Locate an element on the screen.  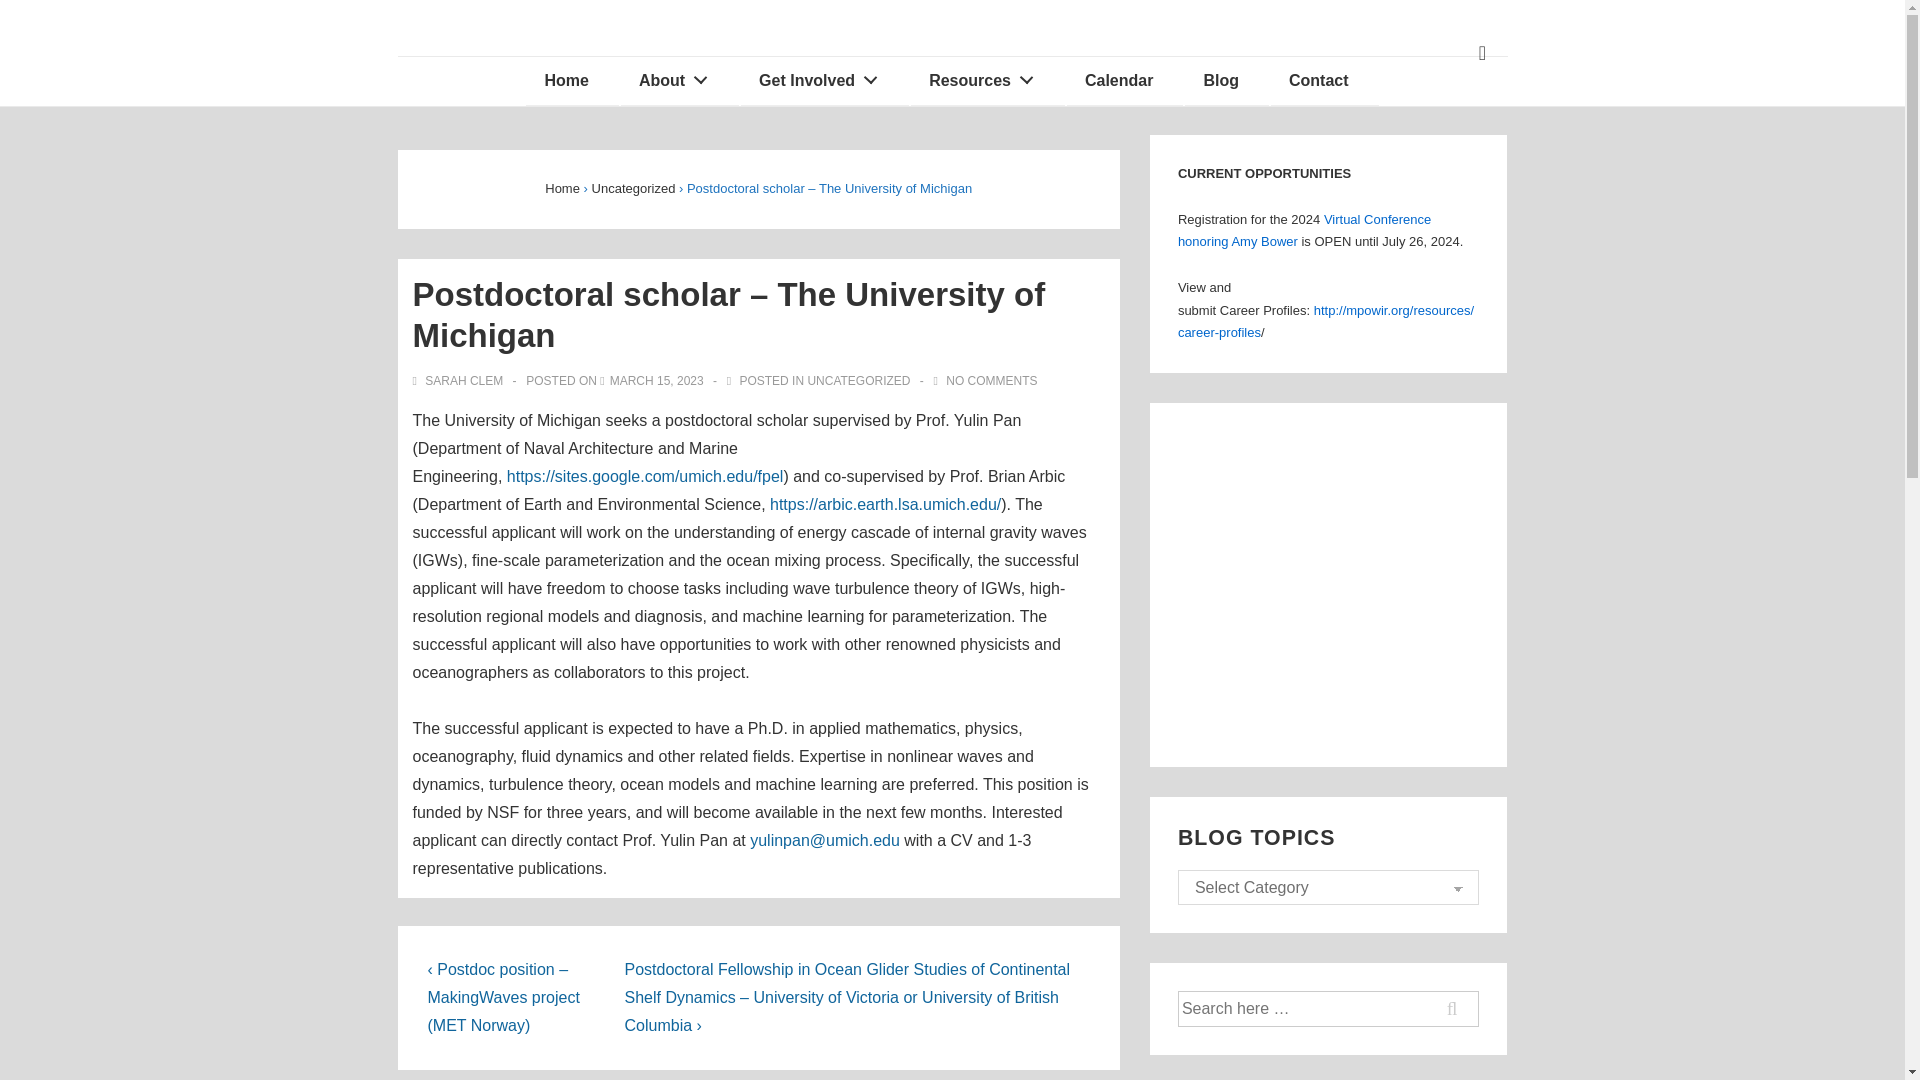
View all posts by Sarah Clem is located at coordinates (459, 380).